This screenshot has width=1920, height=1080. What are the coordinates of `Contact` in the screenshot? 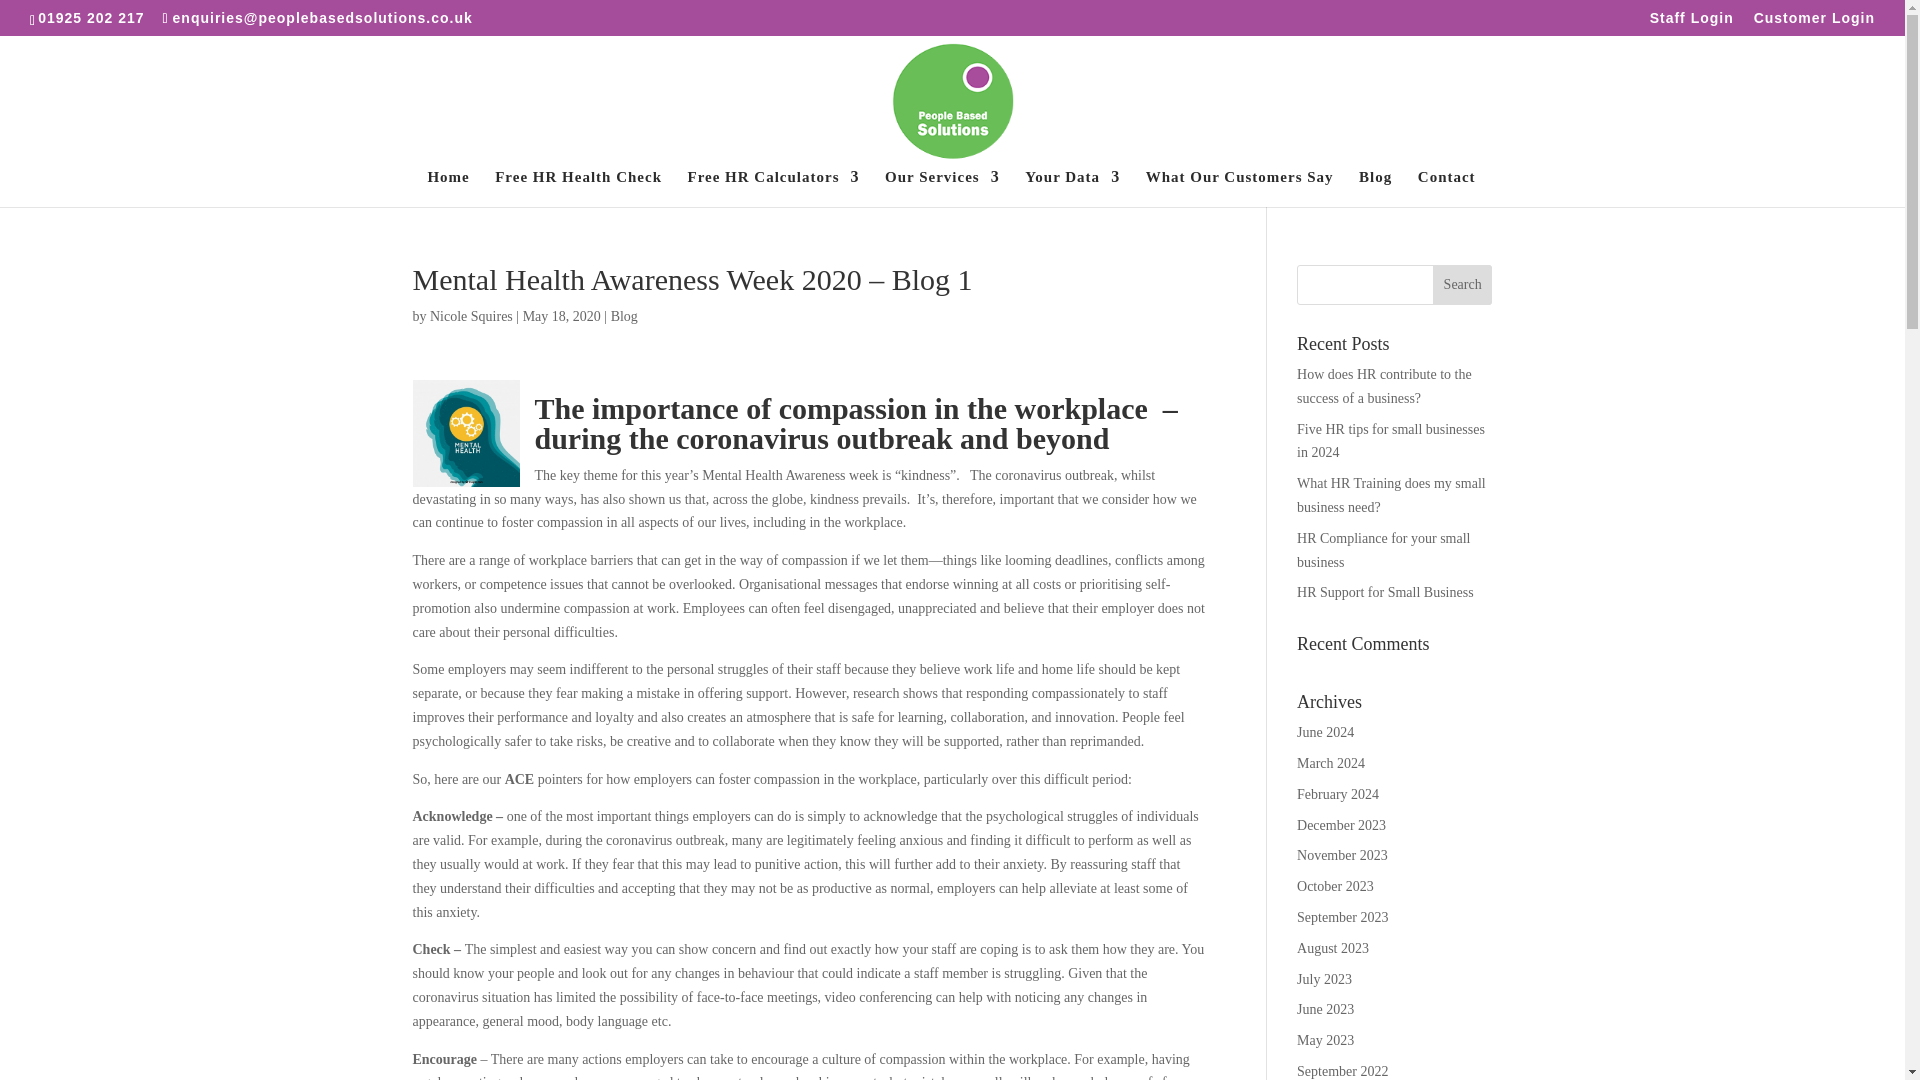 It's located at (1447, 188).